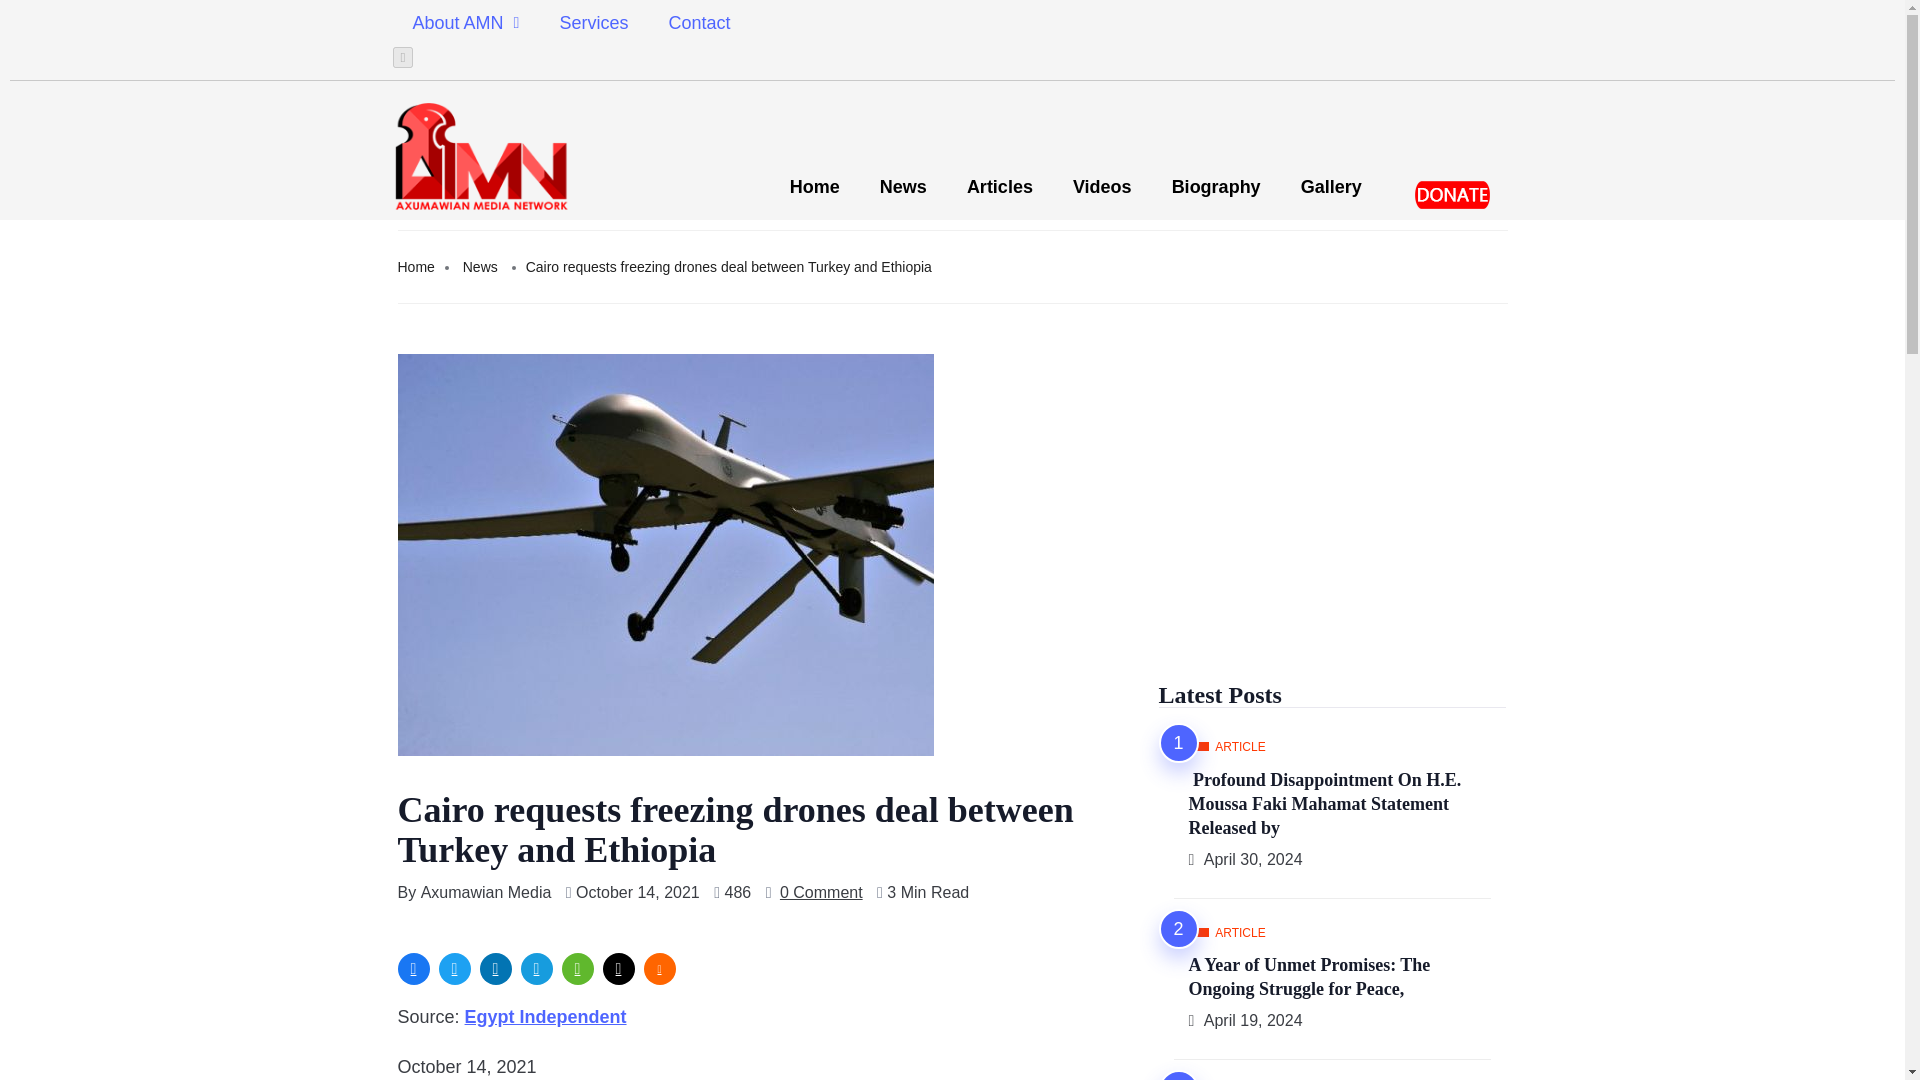 The image size is (1920, 1080). What do you see at coordinates (486, 893) in the screenshot?
I see `Axumawian Media` at bounding box center [486, 893].